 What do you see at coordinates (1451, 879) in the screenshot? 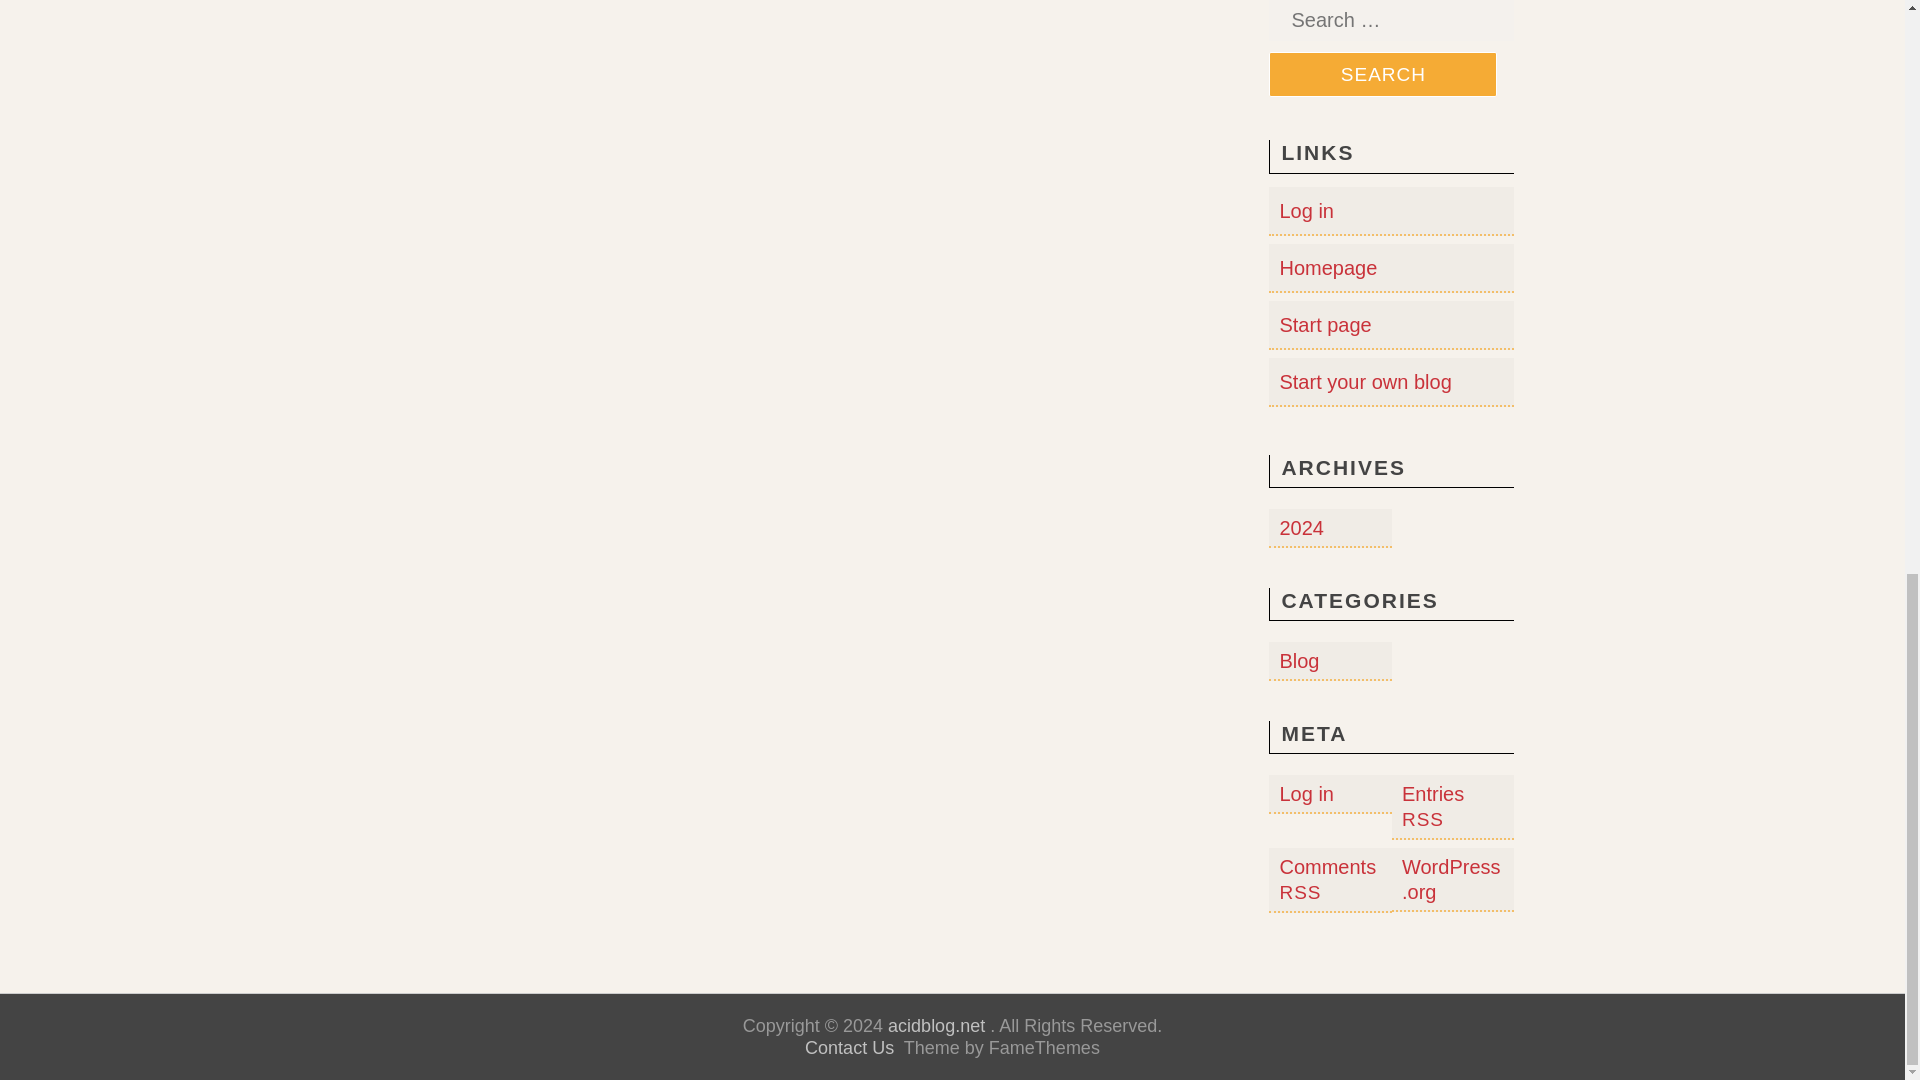
I see `WordPress.org` at bounding box center [1451, 879].